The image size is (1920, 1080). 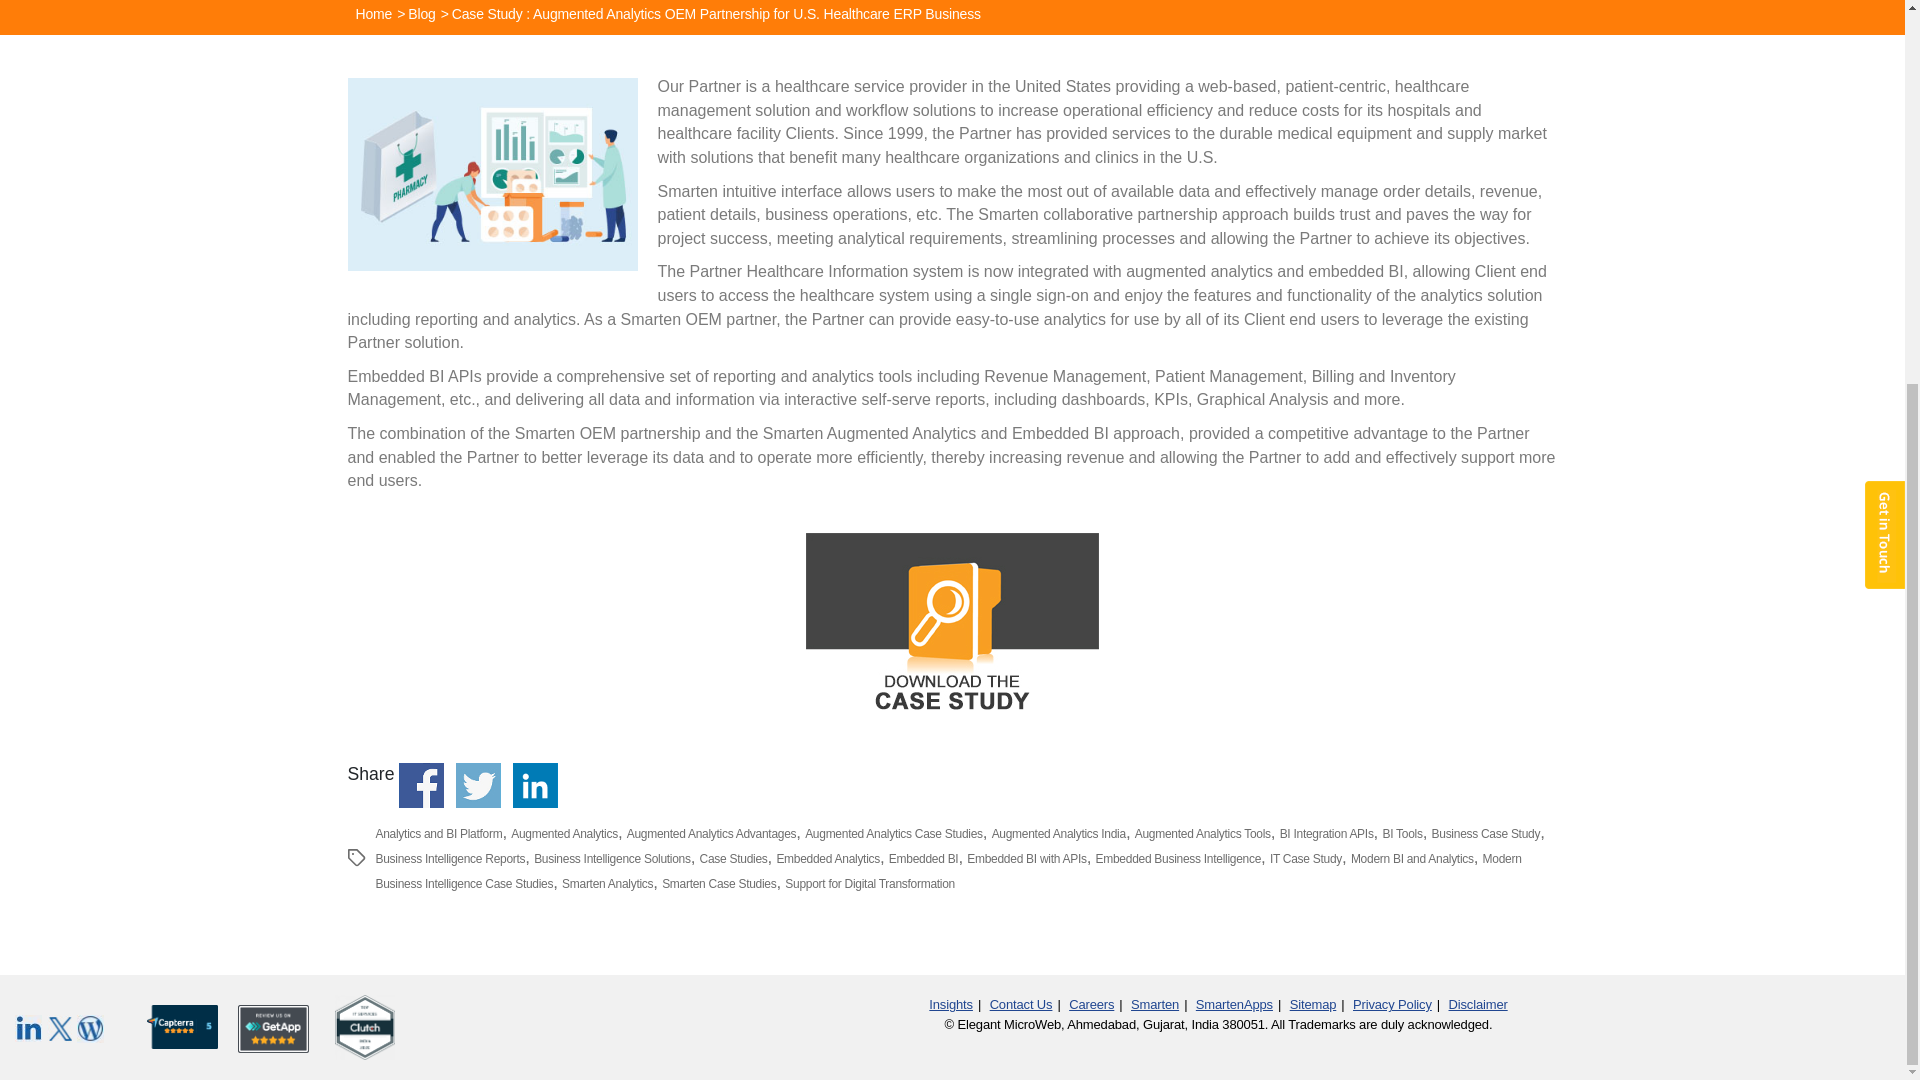 What do you see at coordinates (364, 1026) in the screenshot?
I see `Read Smarten Reviews on GetApp` at bounding box center [364, 1026].